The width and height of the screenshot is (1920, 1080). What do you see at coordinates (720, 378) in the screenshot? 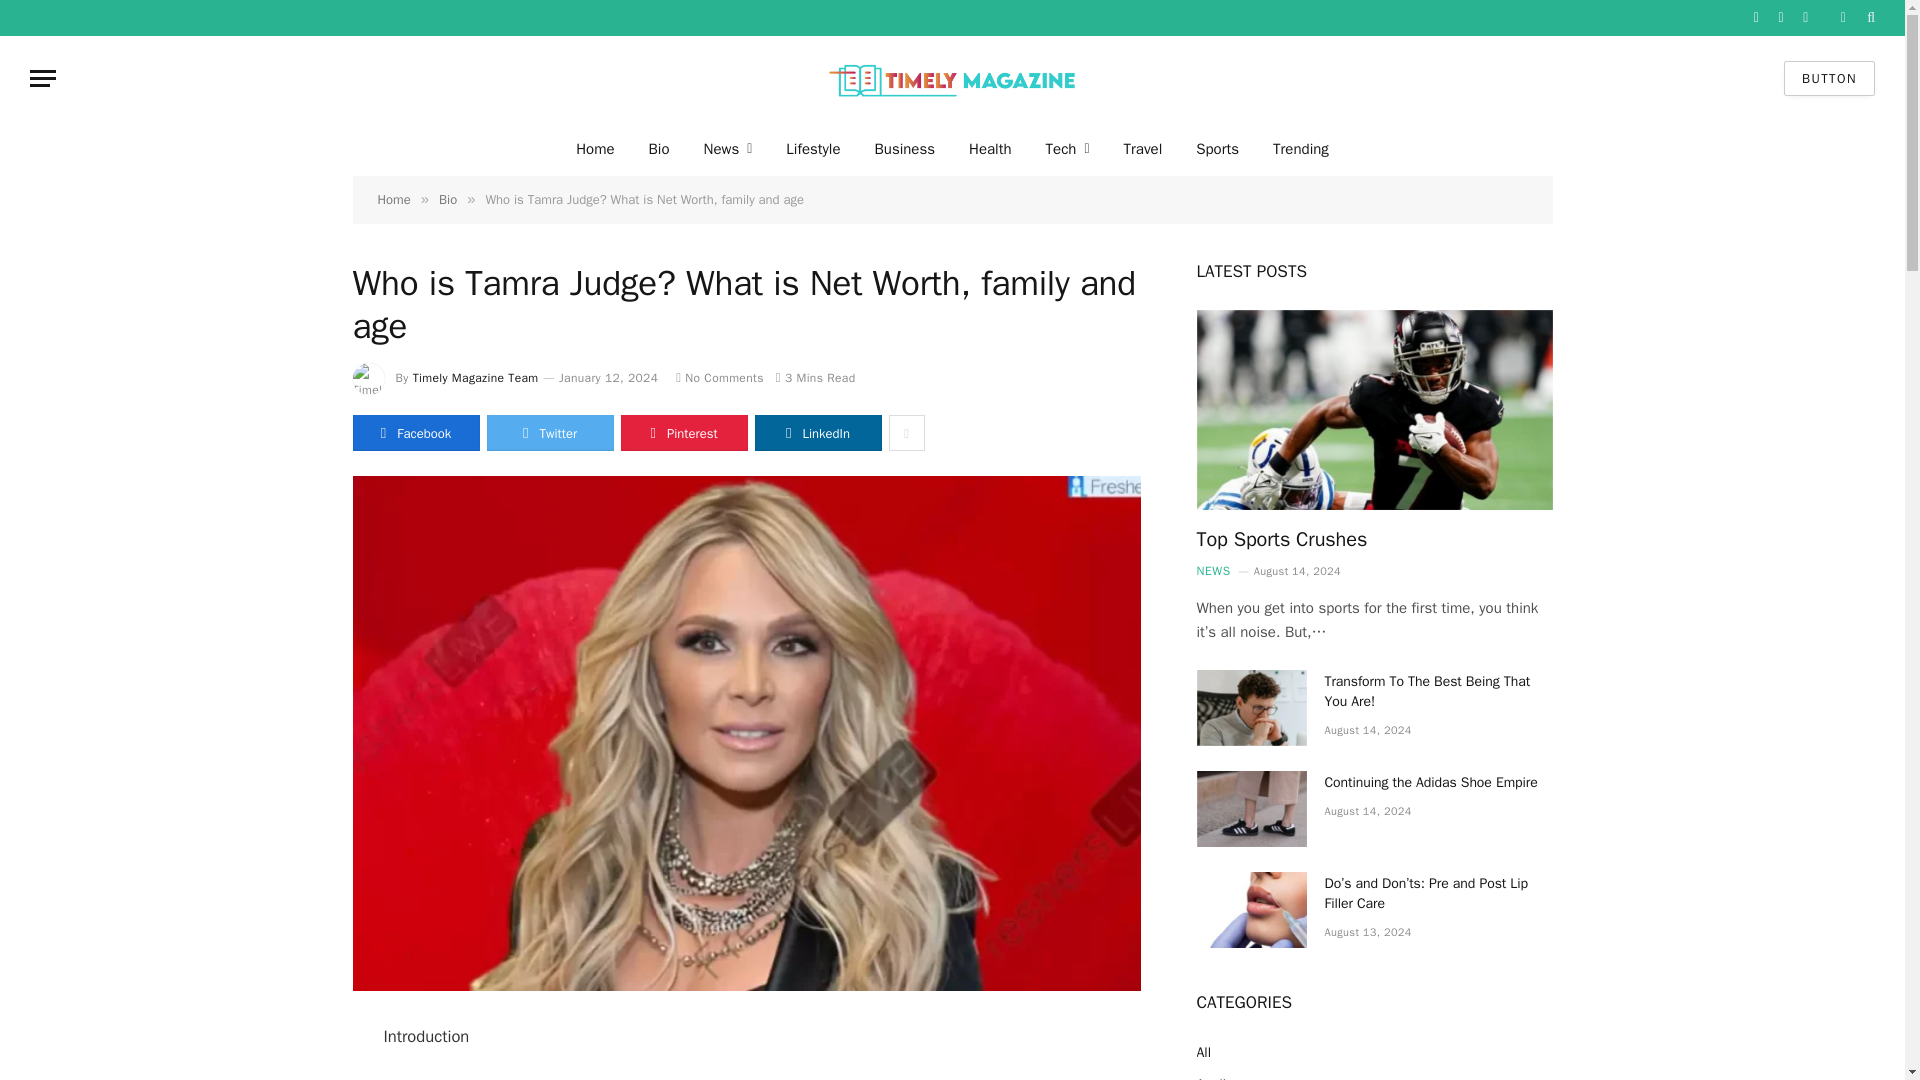
I see `No Comments` at bounding box center [720, 378].